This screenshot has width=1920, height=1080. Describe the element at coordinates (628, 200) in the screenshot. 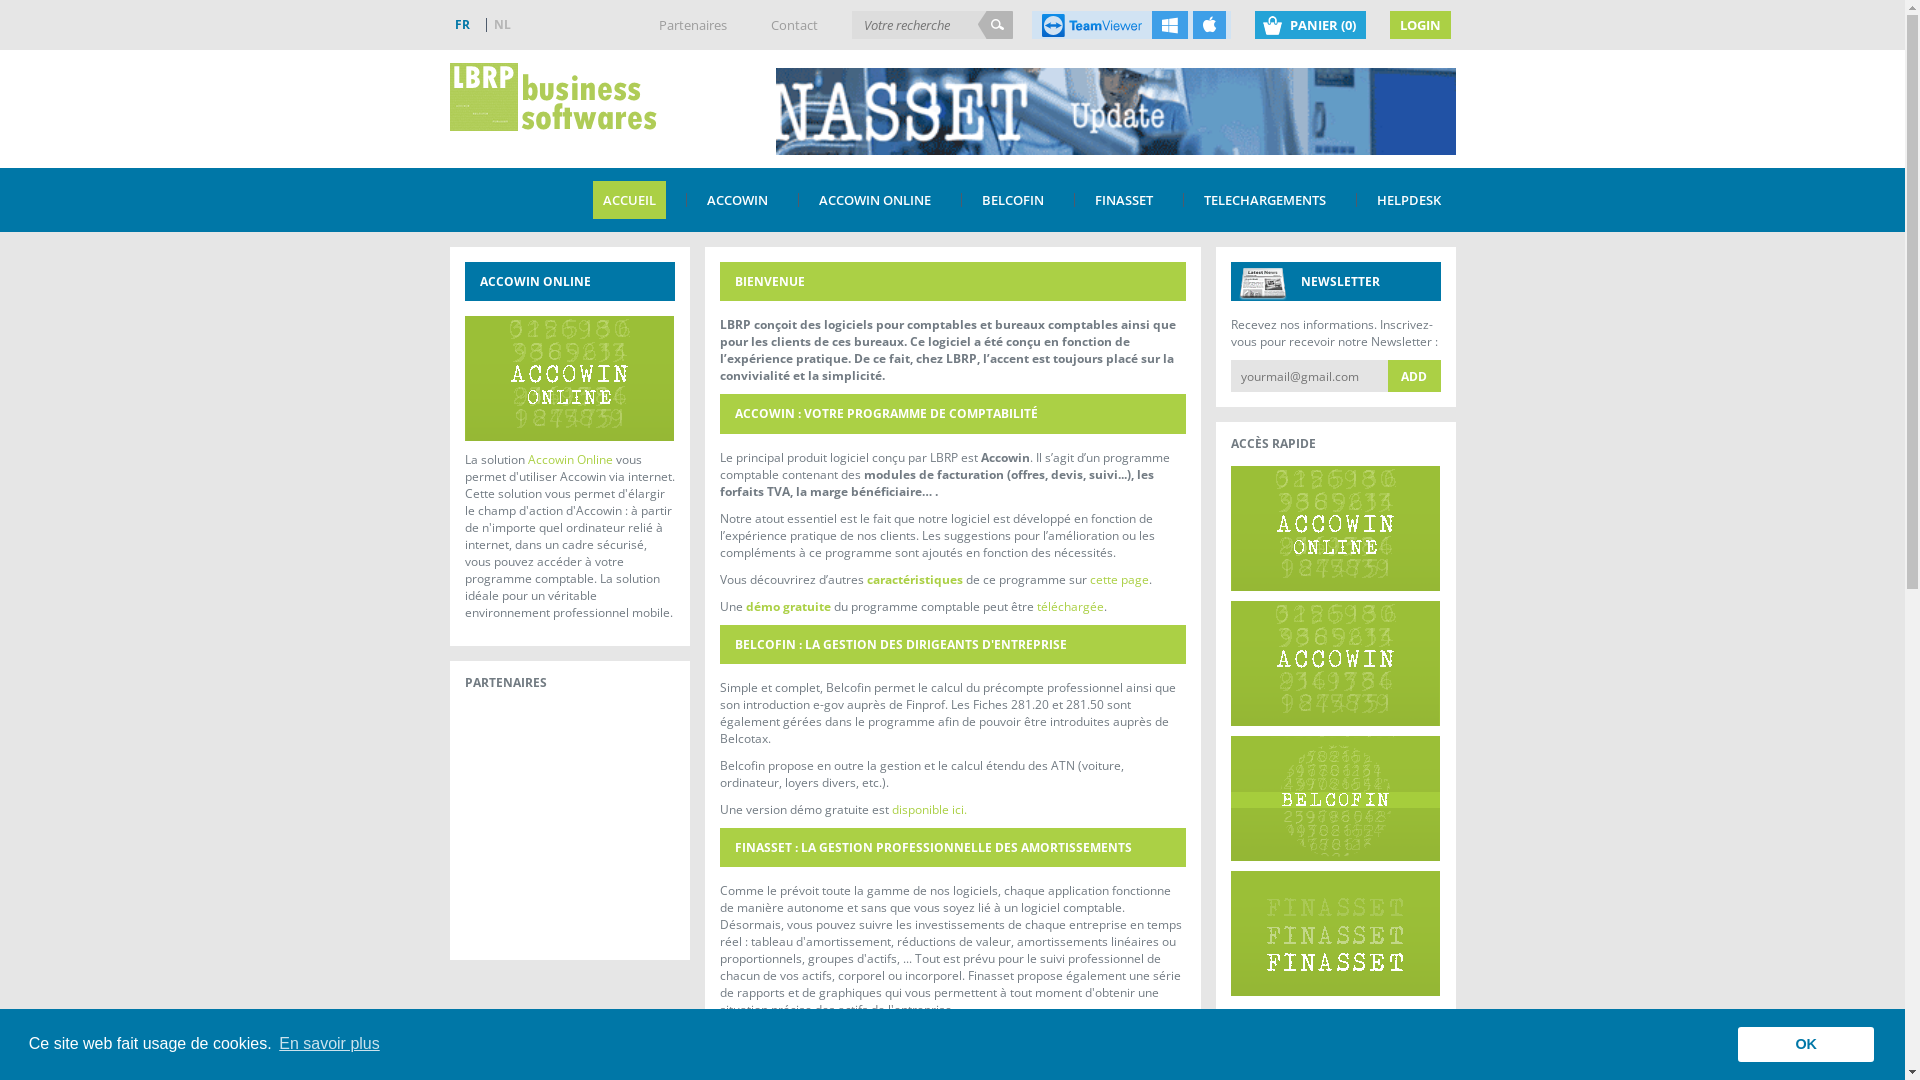

I see `ACCUEIL` at that location.